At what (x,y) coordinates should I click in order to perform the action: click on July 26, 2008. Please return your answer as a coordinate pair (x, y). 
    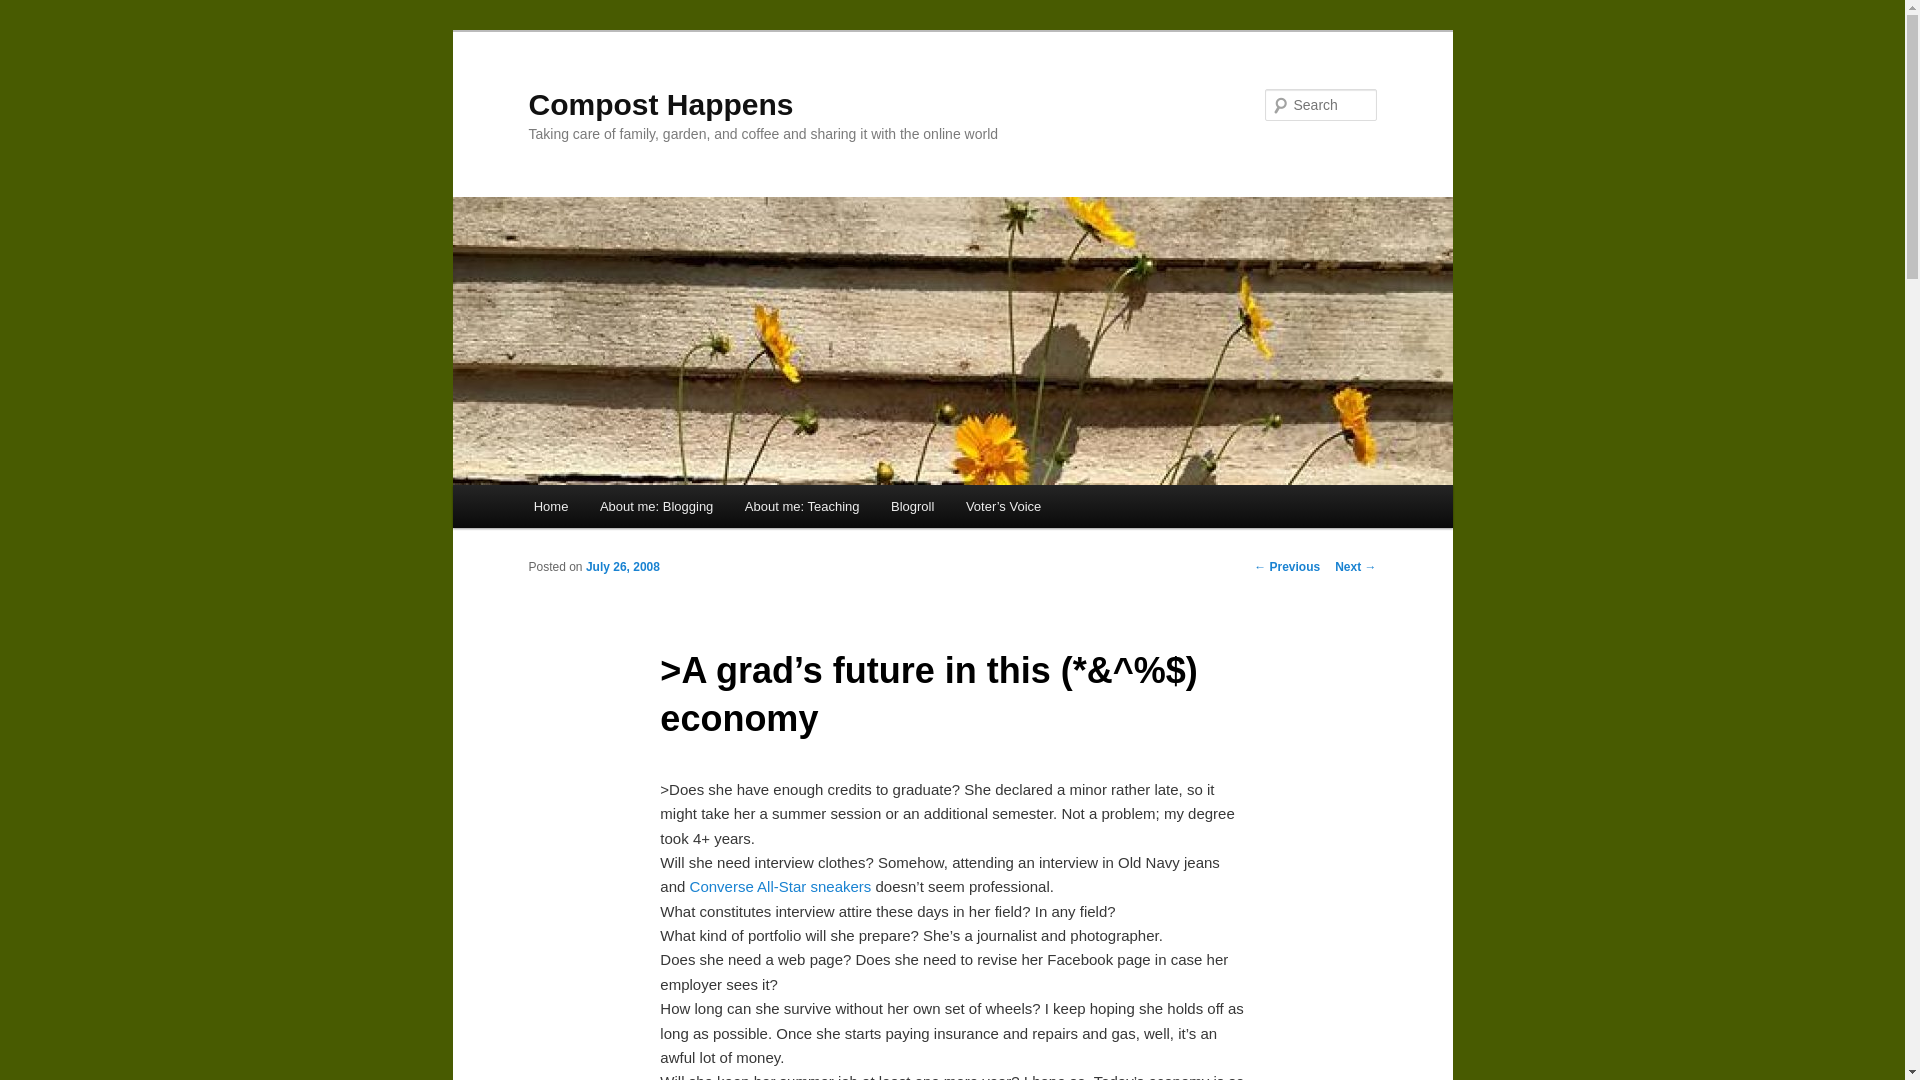
    Looking at the image, I should click on (622, 566).